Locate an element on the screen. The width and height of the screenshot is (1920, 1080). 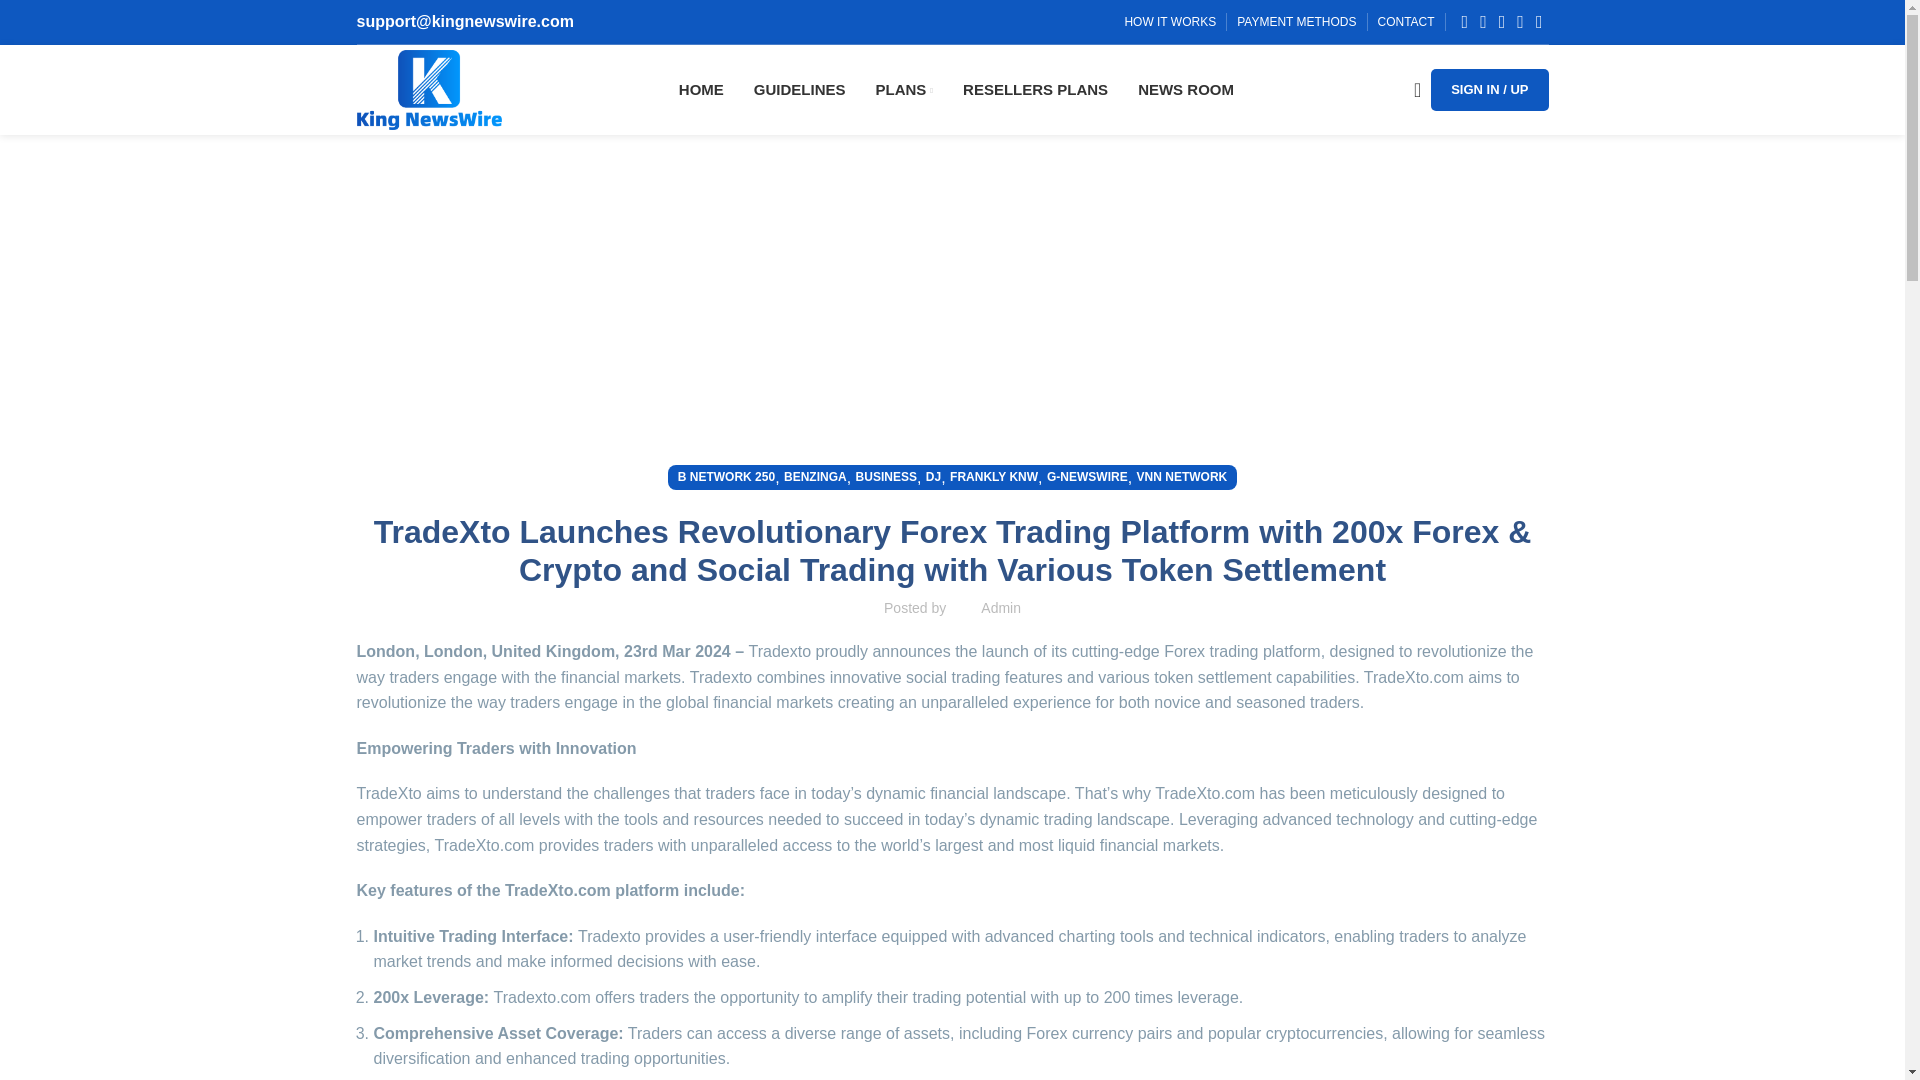
B NETWORK 250 is located at coordinates (726, 478).